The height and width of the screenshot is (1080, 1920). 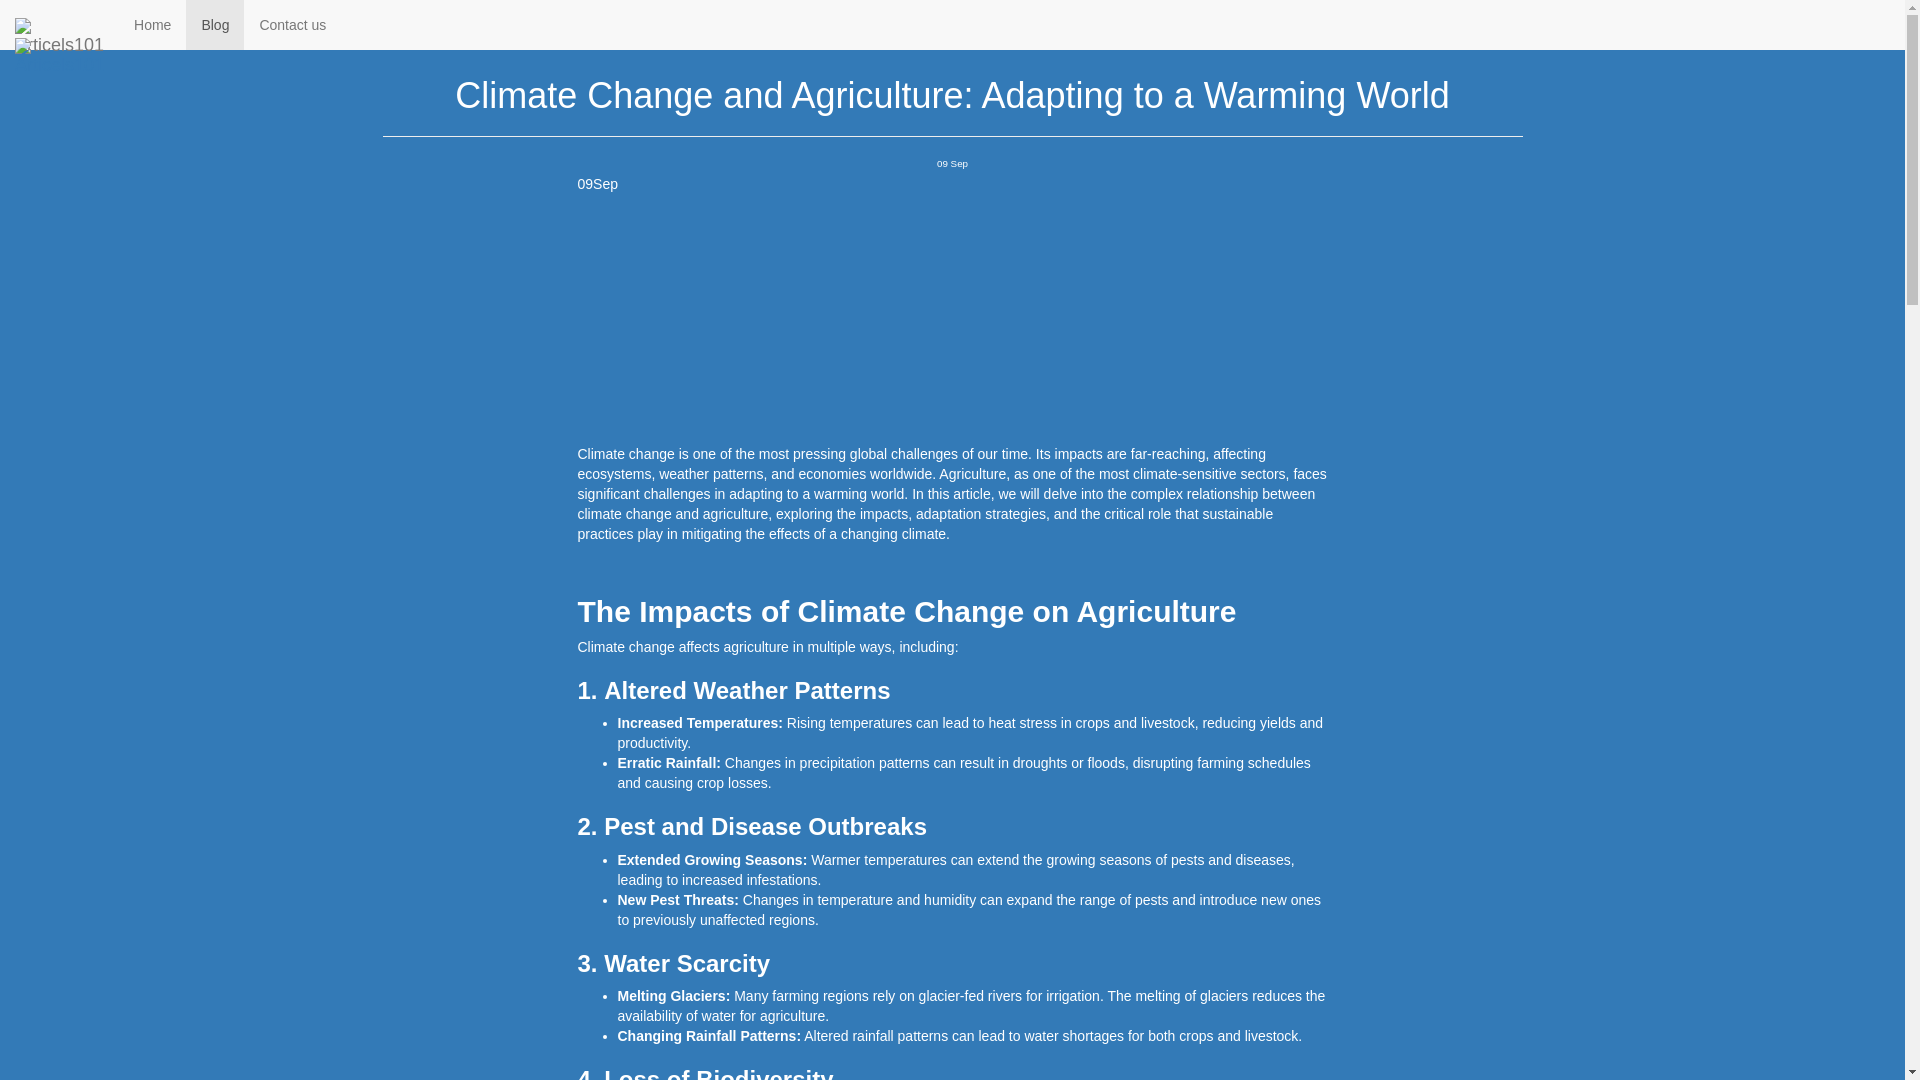 I want to click on Articels101, so click(x=60, y=24).